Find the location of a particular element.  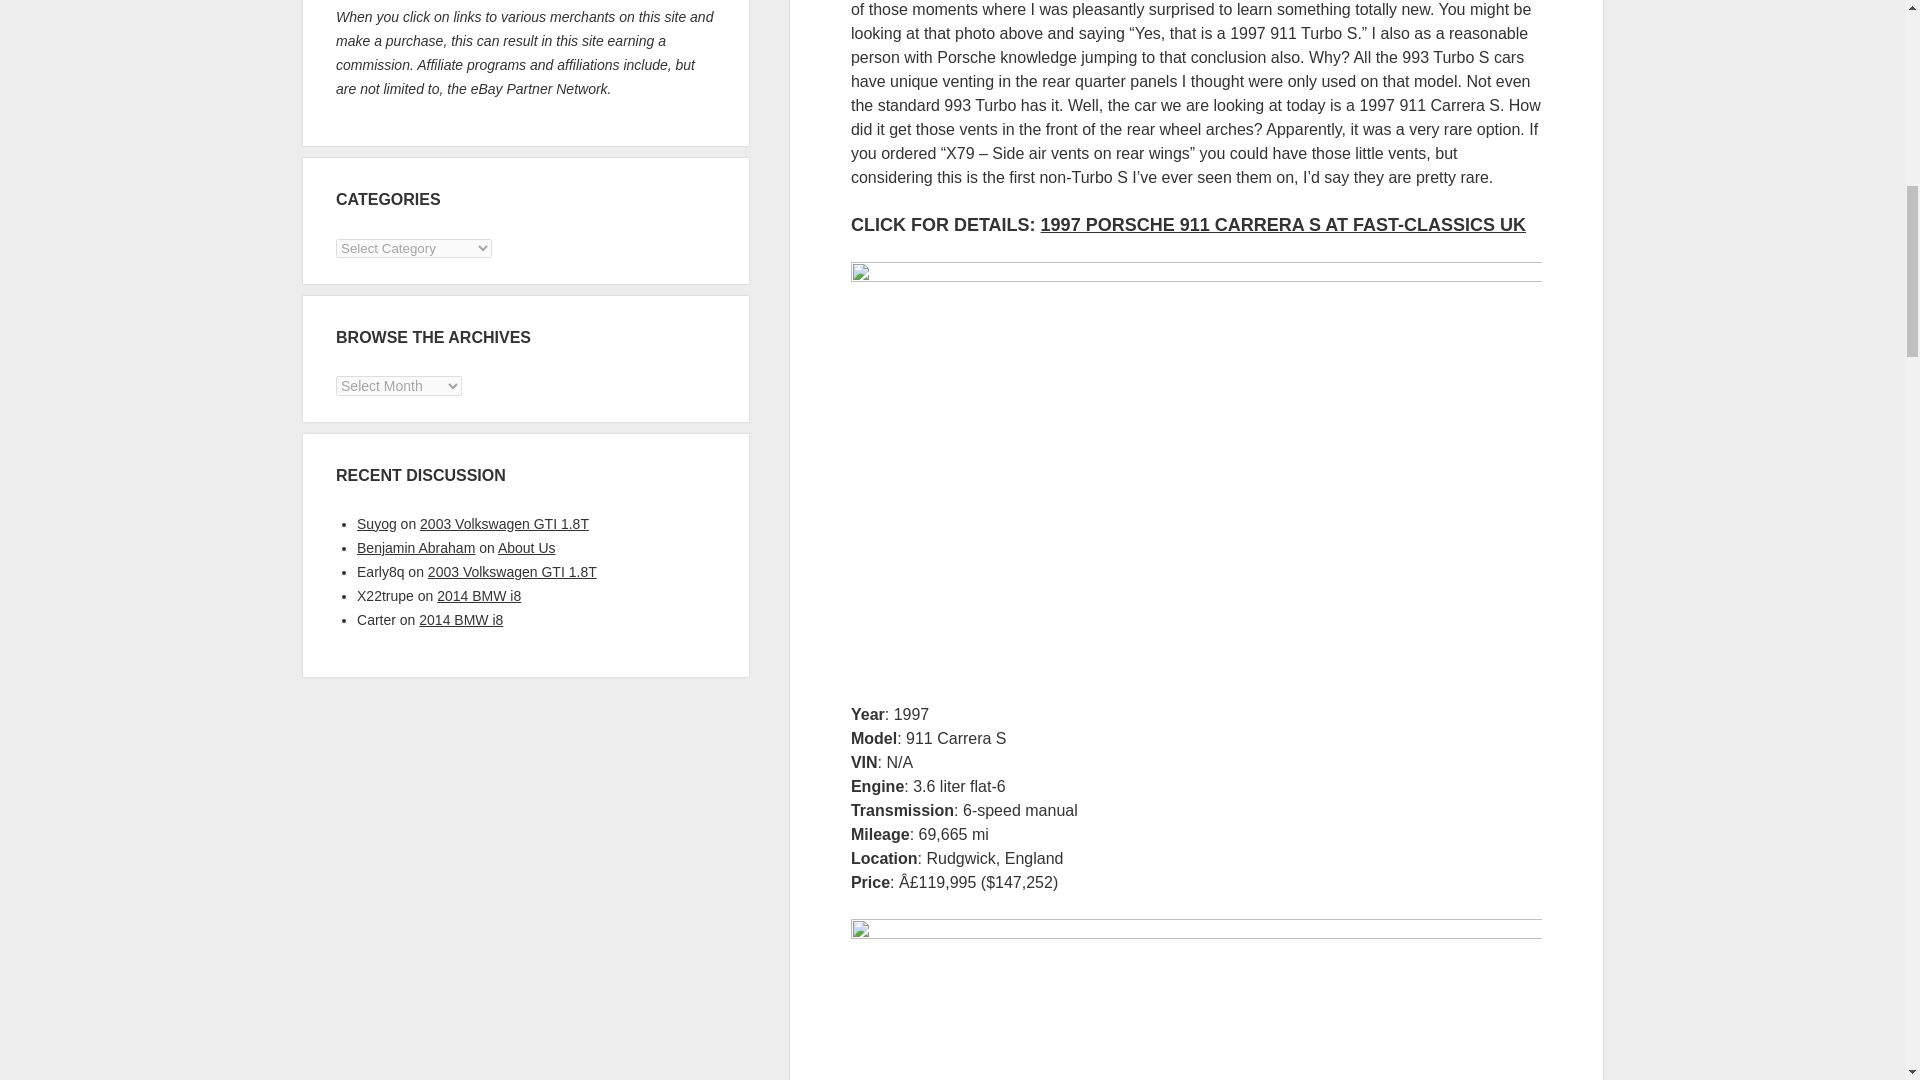

2014 BMW i8 is located at coordinates (460, 620).